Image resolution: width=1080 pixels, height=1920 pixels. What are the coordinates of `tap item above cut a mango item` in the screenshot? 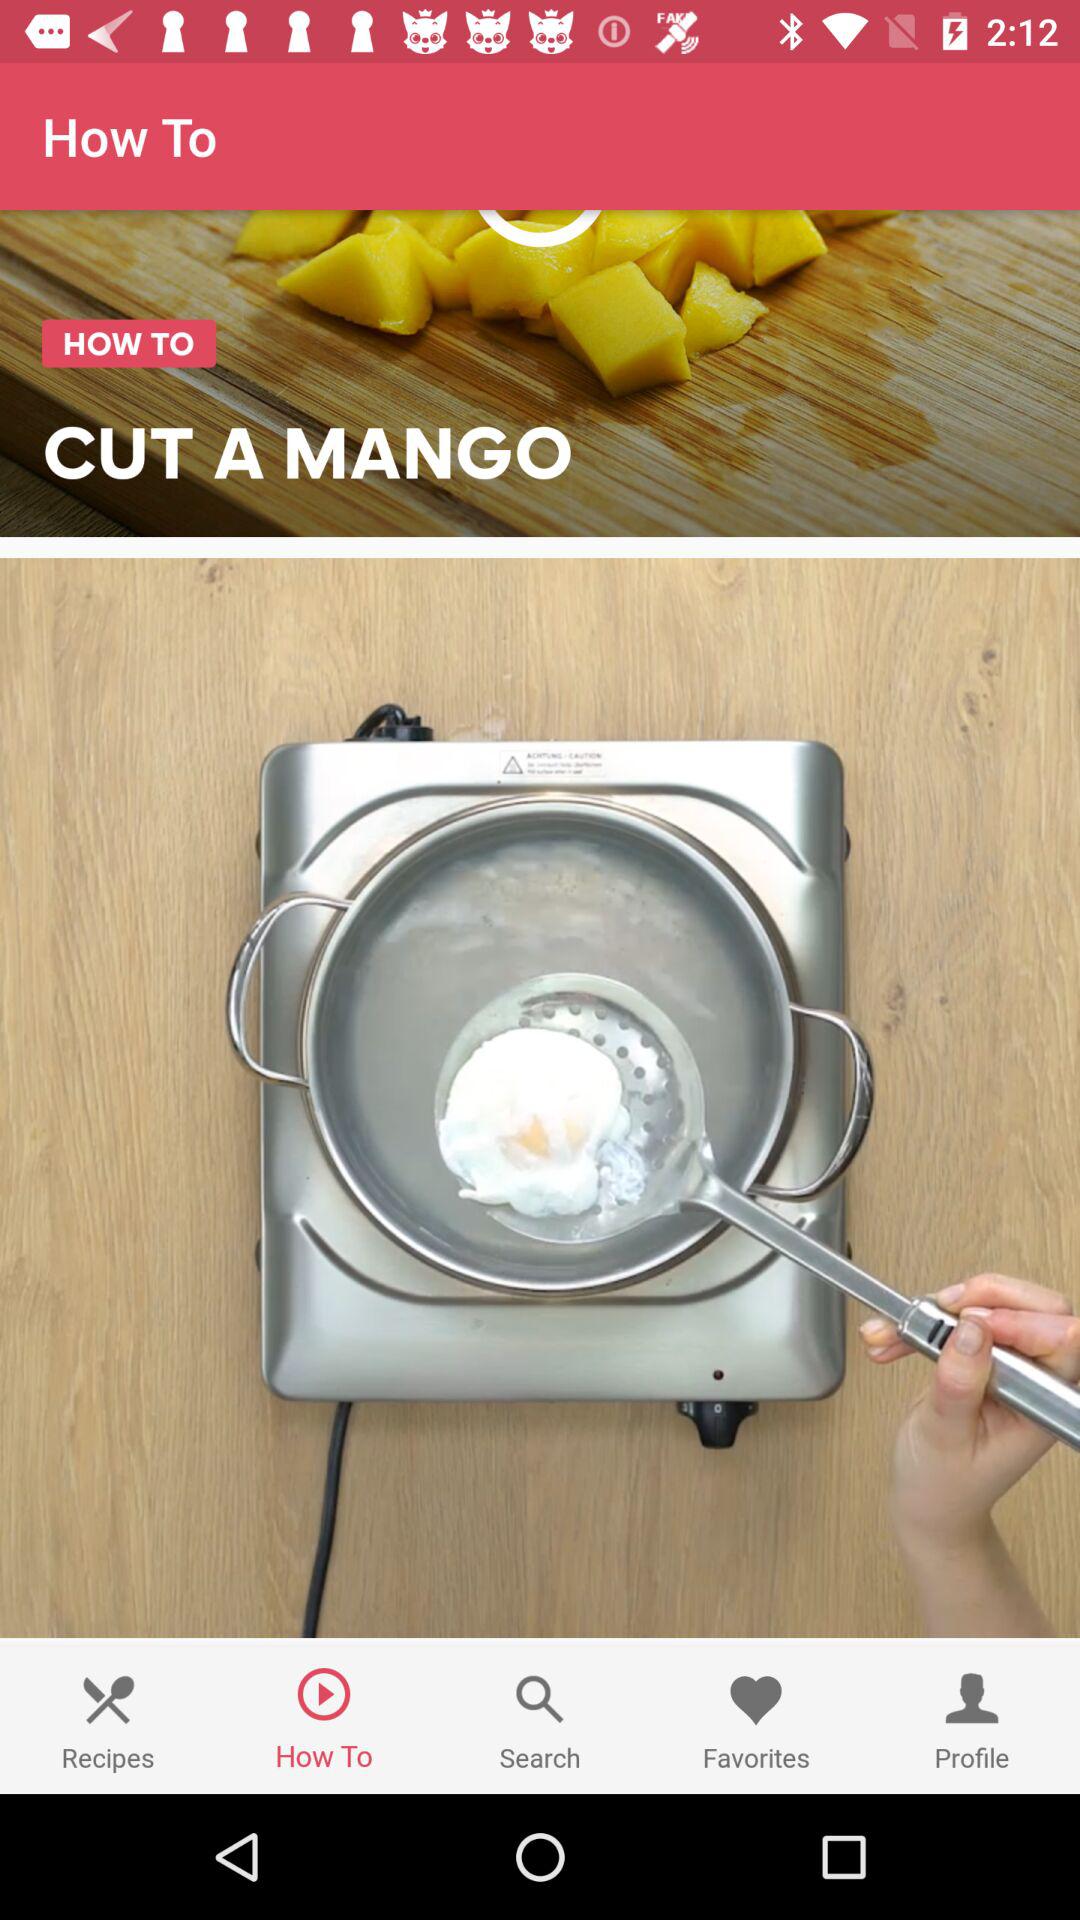 It's located at (540, 235).